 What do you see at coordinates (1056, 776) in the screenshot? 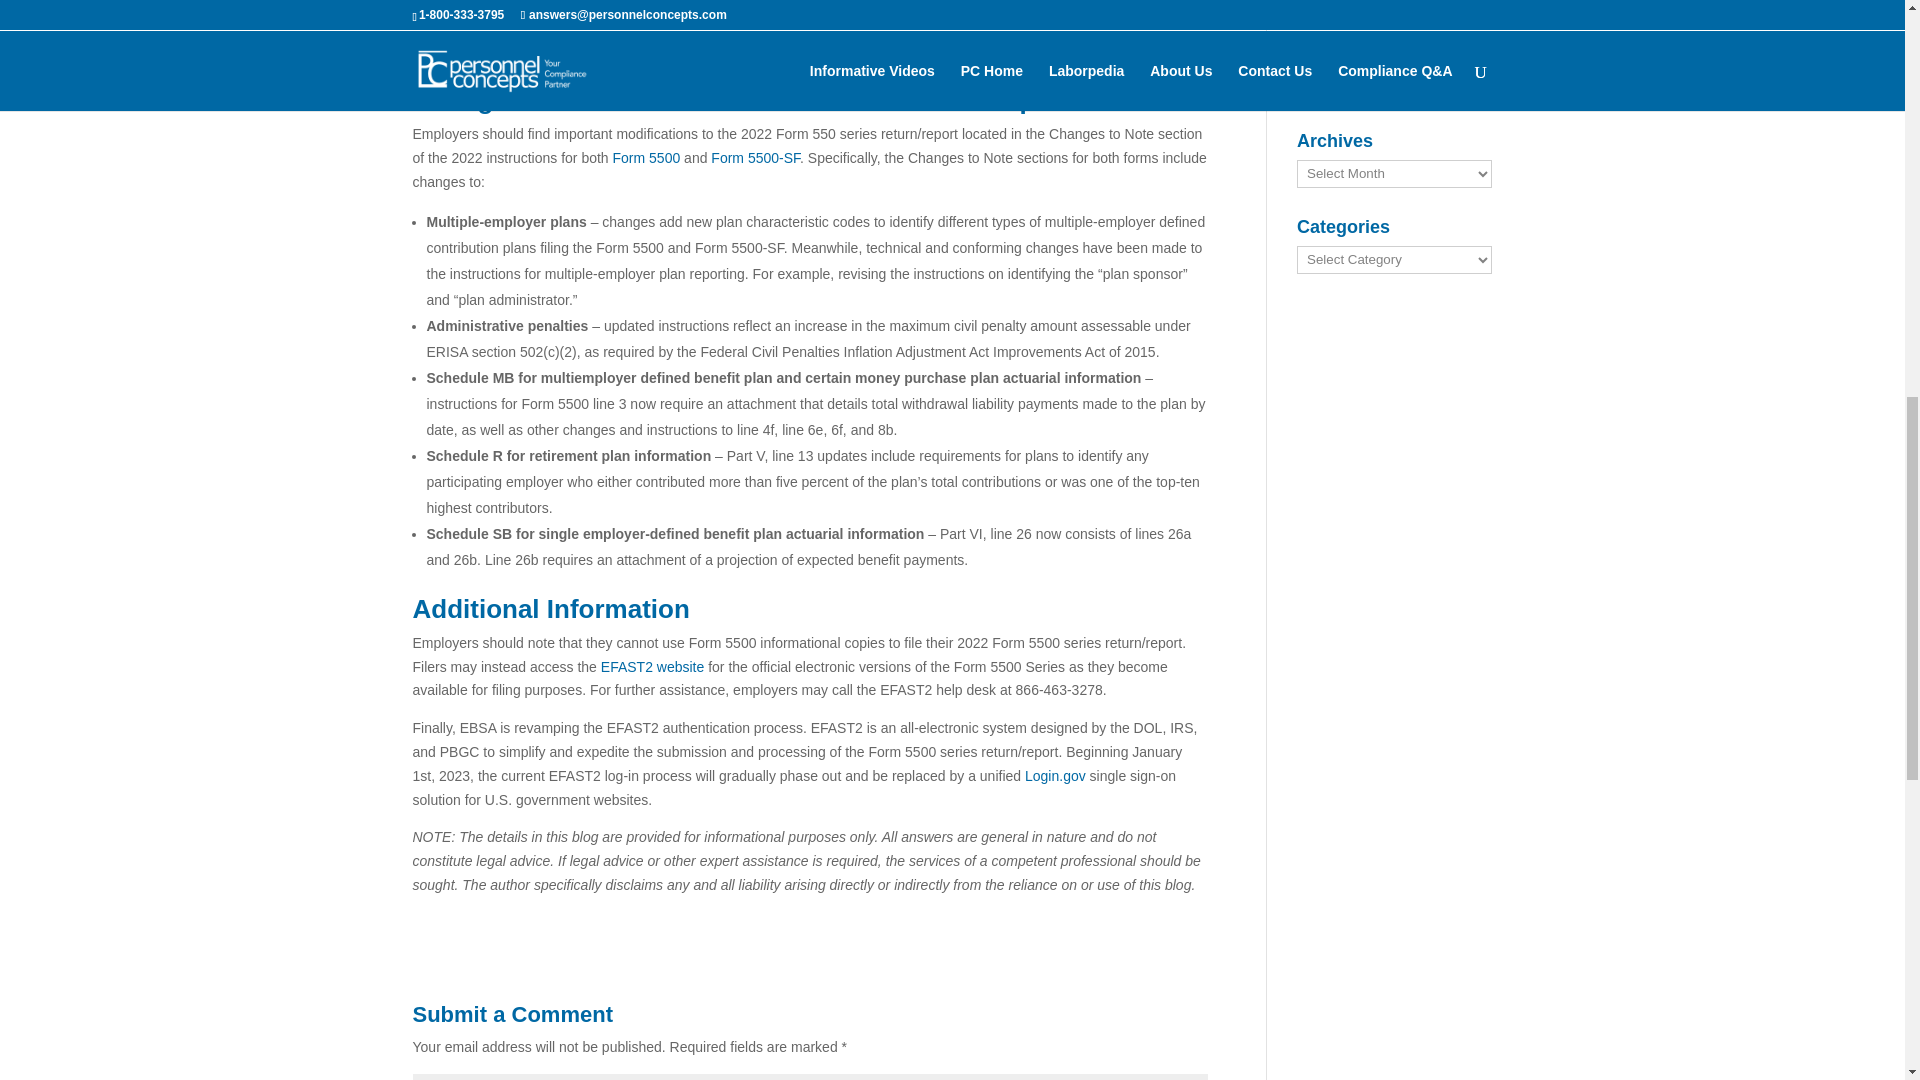
I see `Login.gov` at bounding box center [1056, 776].